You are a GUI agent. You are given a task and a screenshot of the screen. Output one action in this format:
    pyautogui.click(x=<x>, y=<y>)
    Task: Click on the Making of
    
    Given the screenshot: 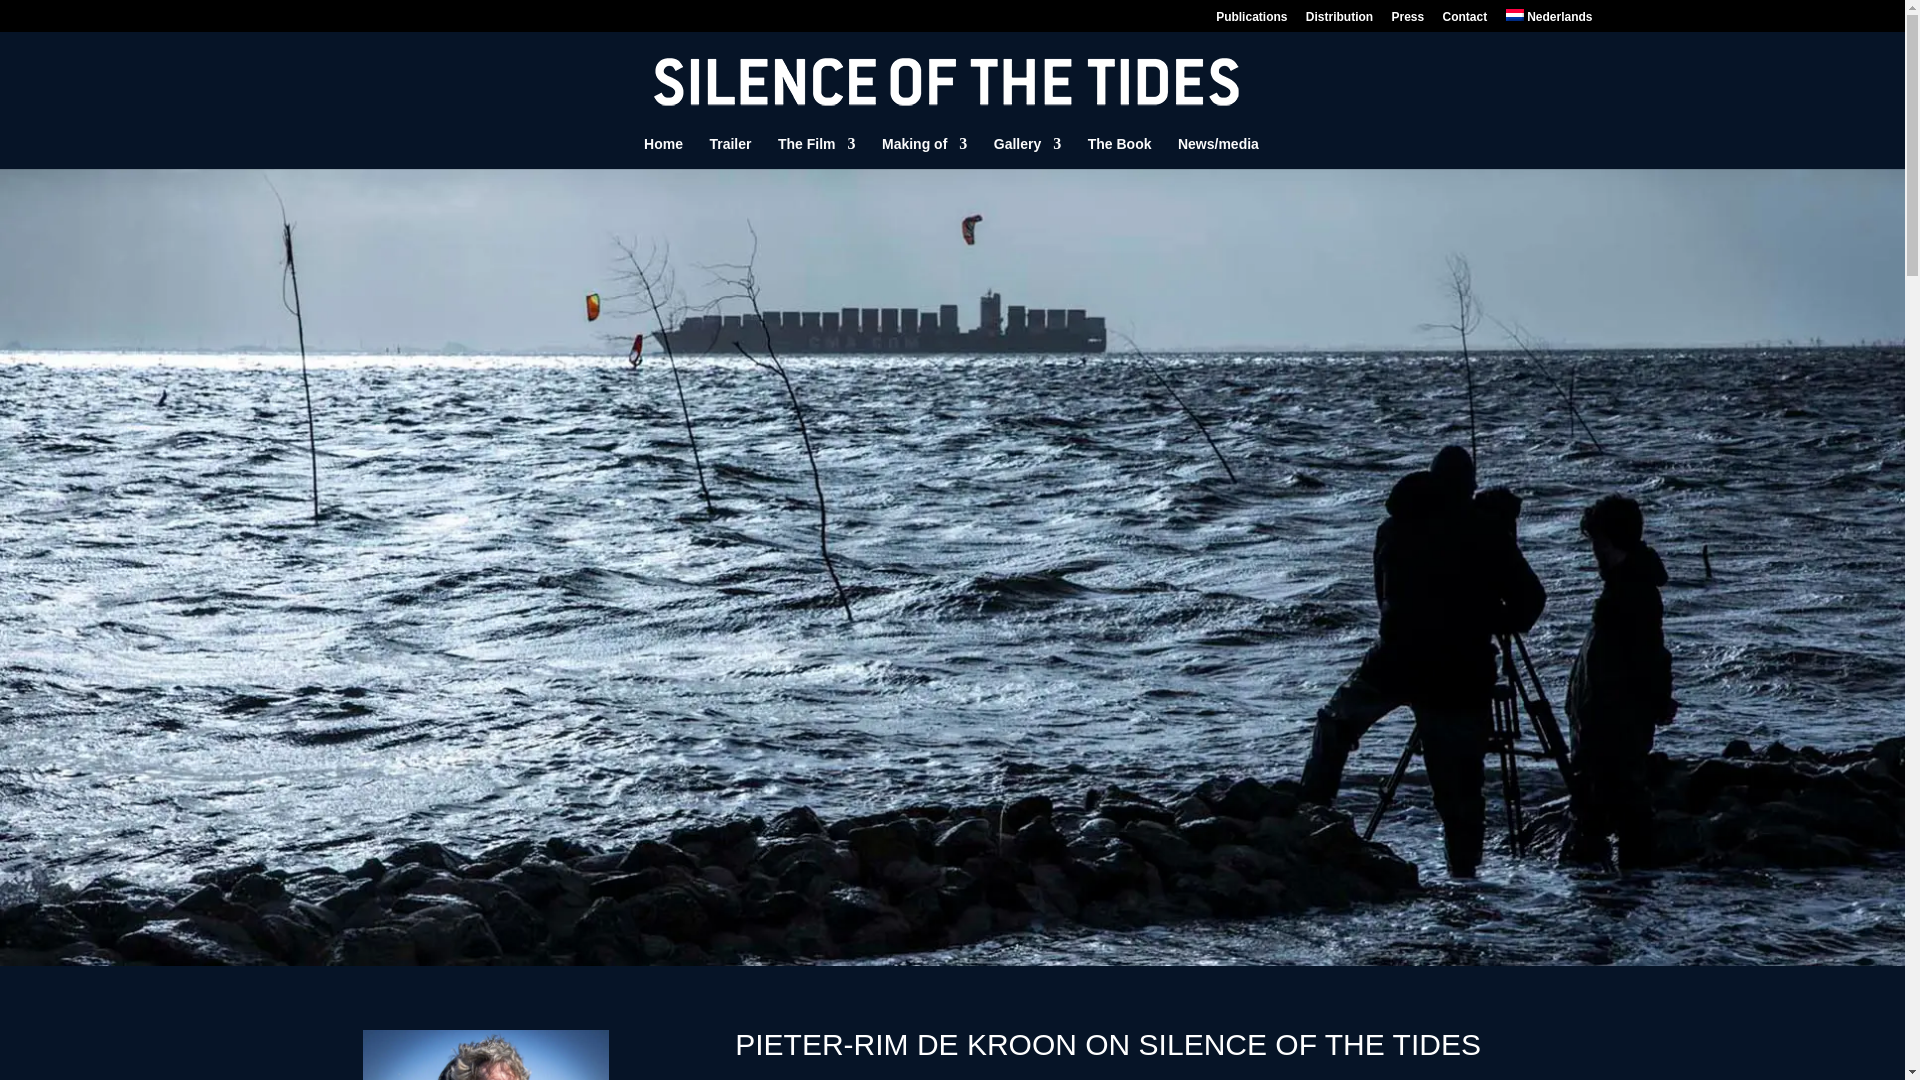 What is the action you would take?
    pyautogui.click(x=924, y=152)
    